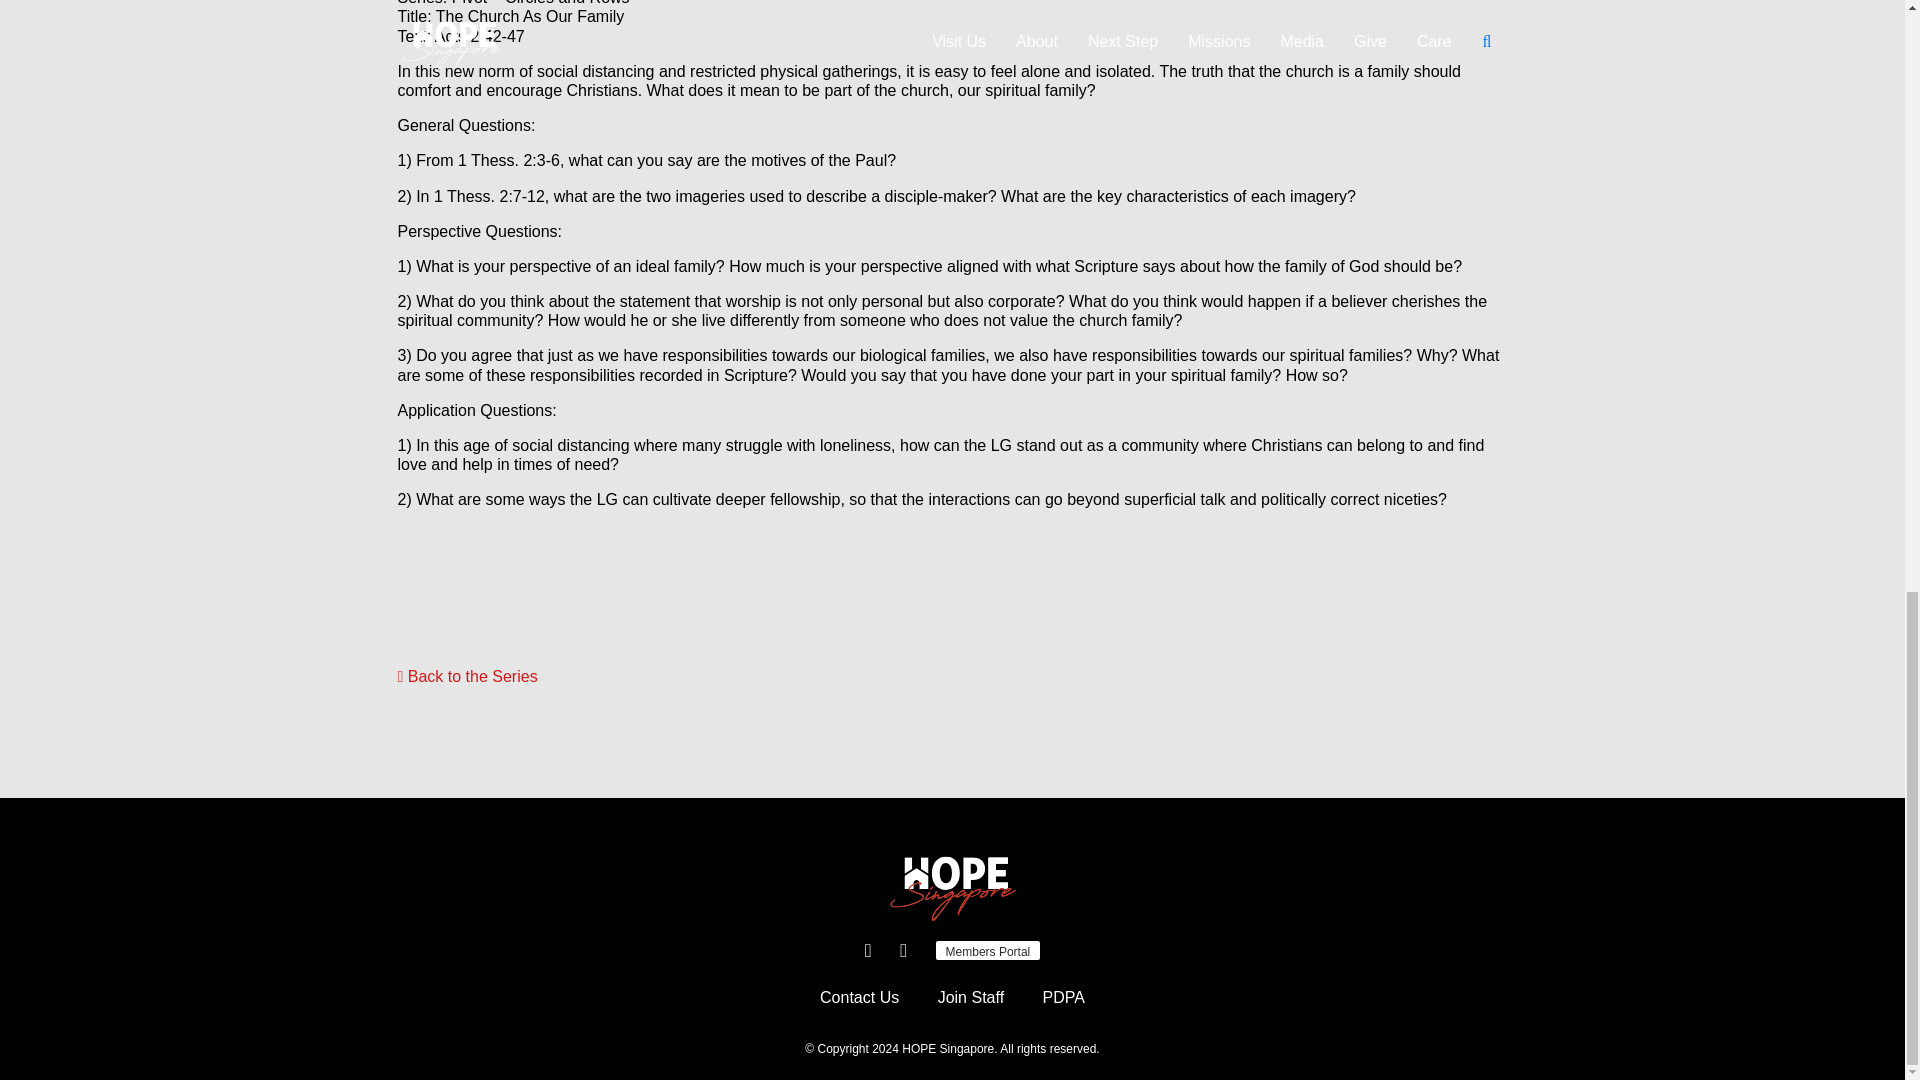  Describe the element at coordinates (467, 676) in the screenshot. I see `Back to the Series` at that location.